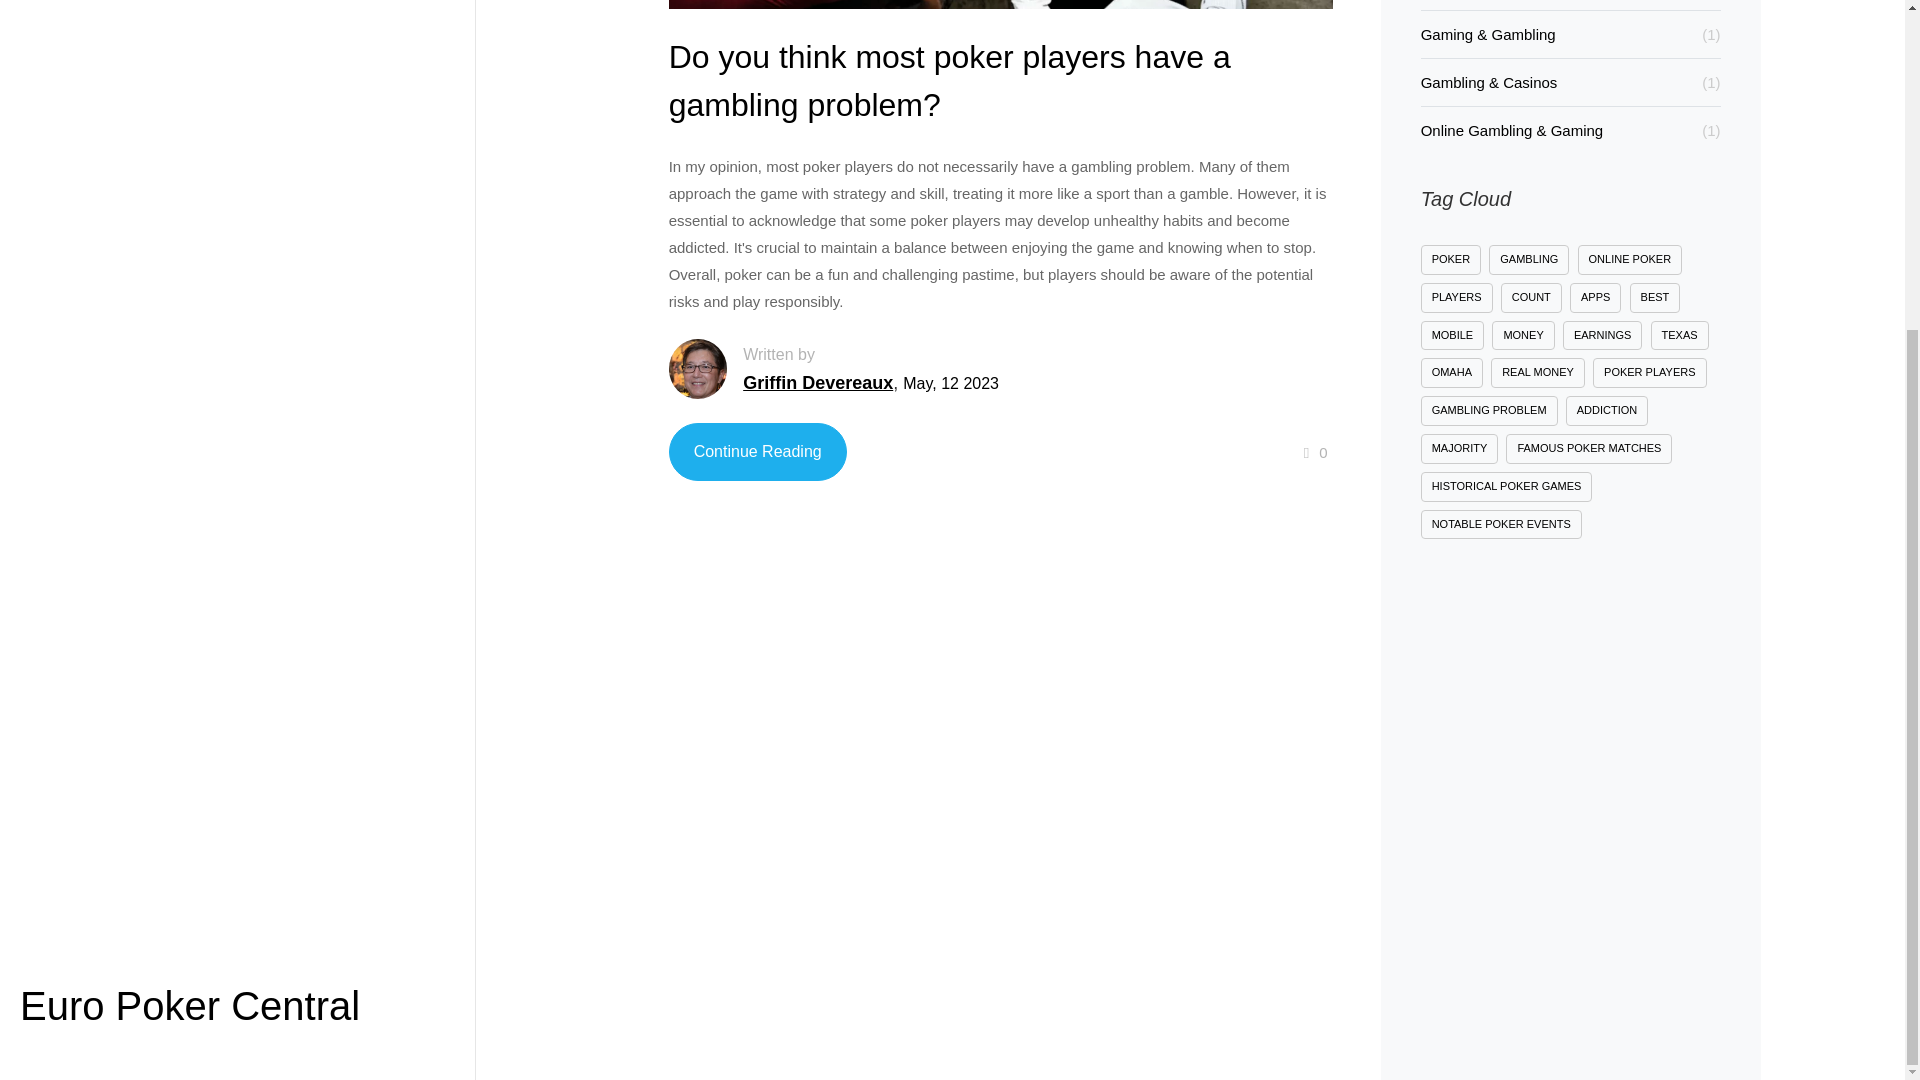 The width and height of the screenshot is (1920, 1080). What do you see at coordinates (1602, 336) in the screenshot?
I see `EARNINGS` at bounding box center [1602, 336].